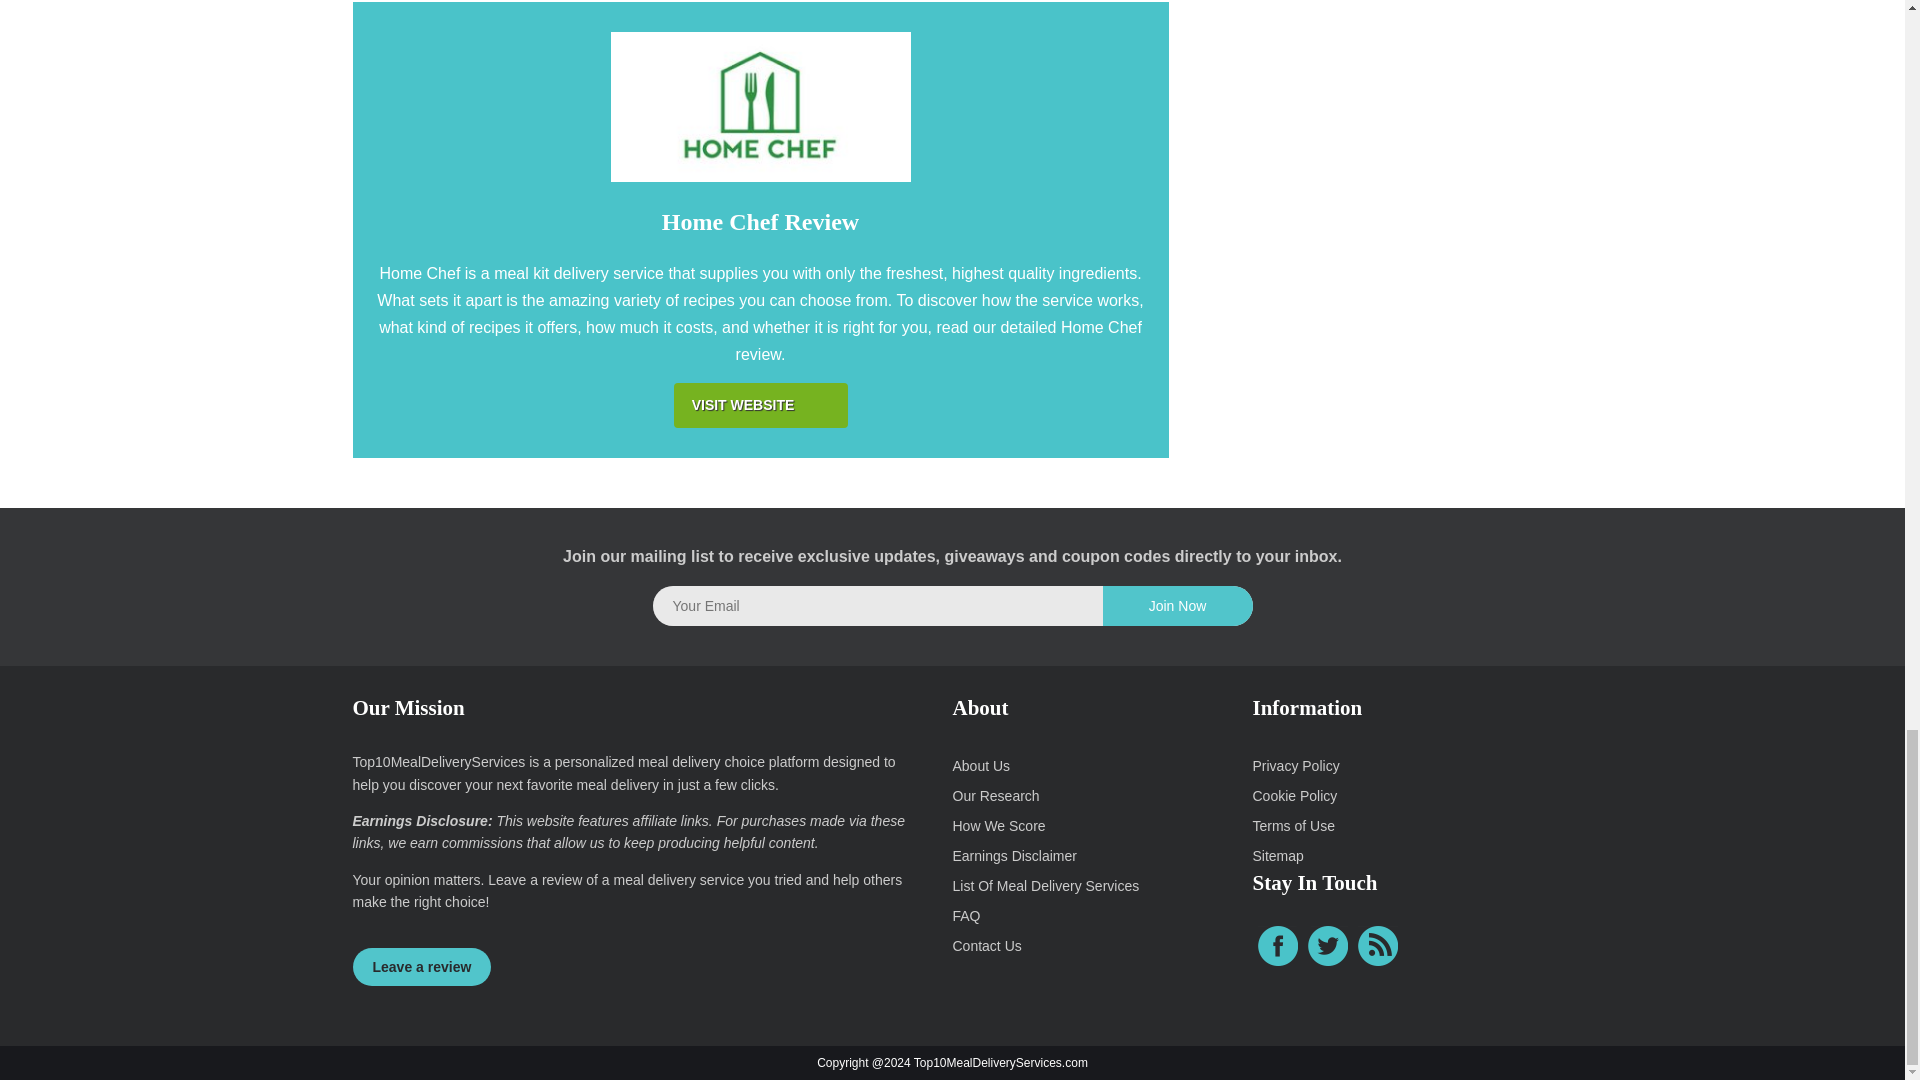  Describe the element at coordinates (1377, 945) in the screenshot. I see `RSS Feed` at that location.